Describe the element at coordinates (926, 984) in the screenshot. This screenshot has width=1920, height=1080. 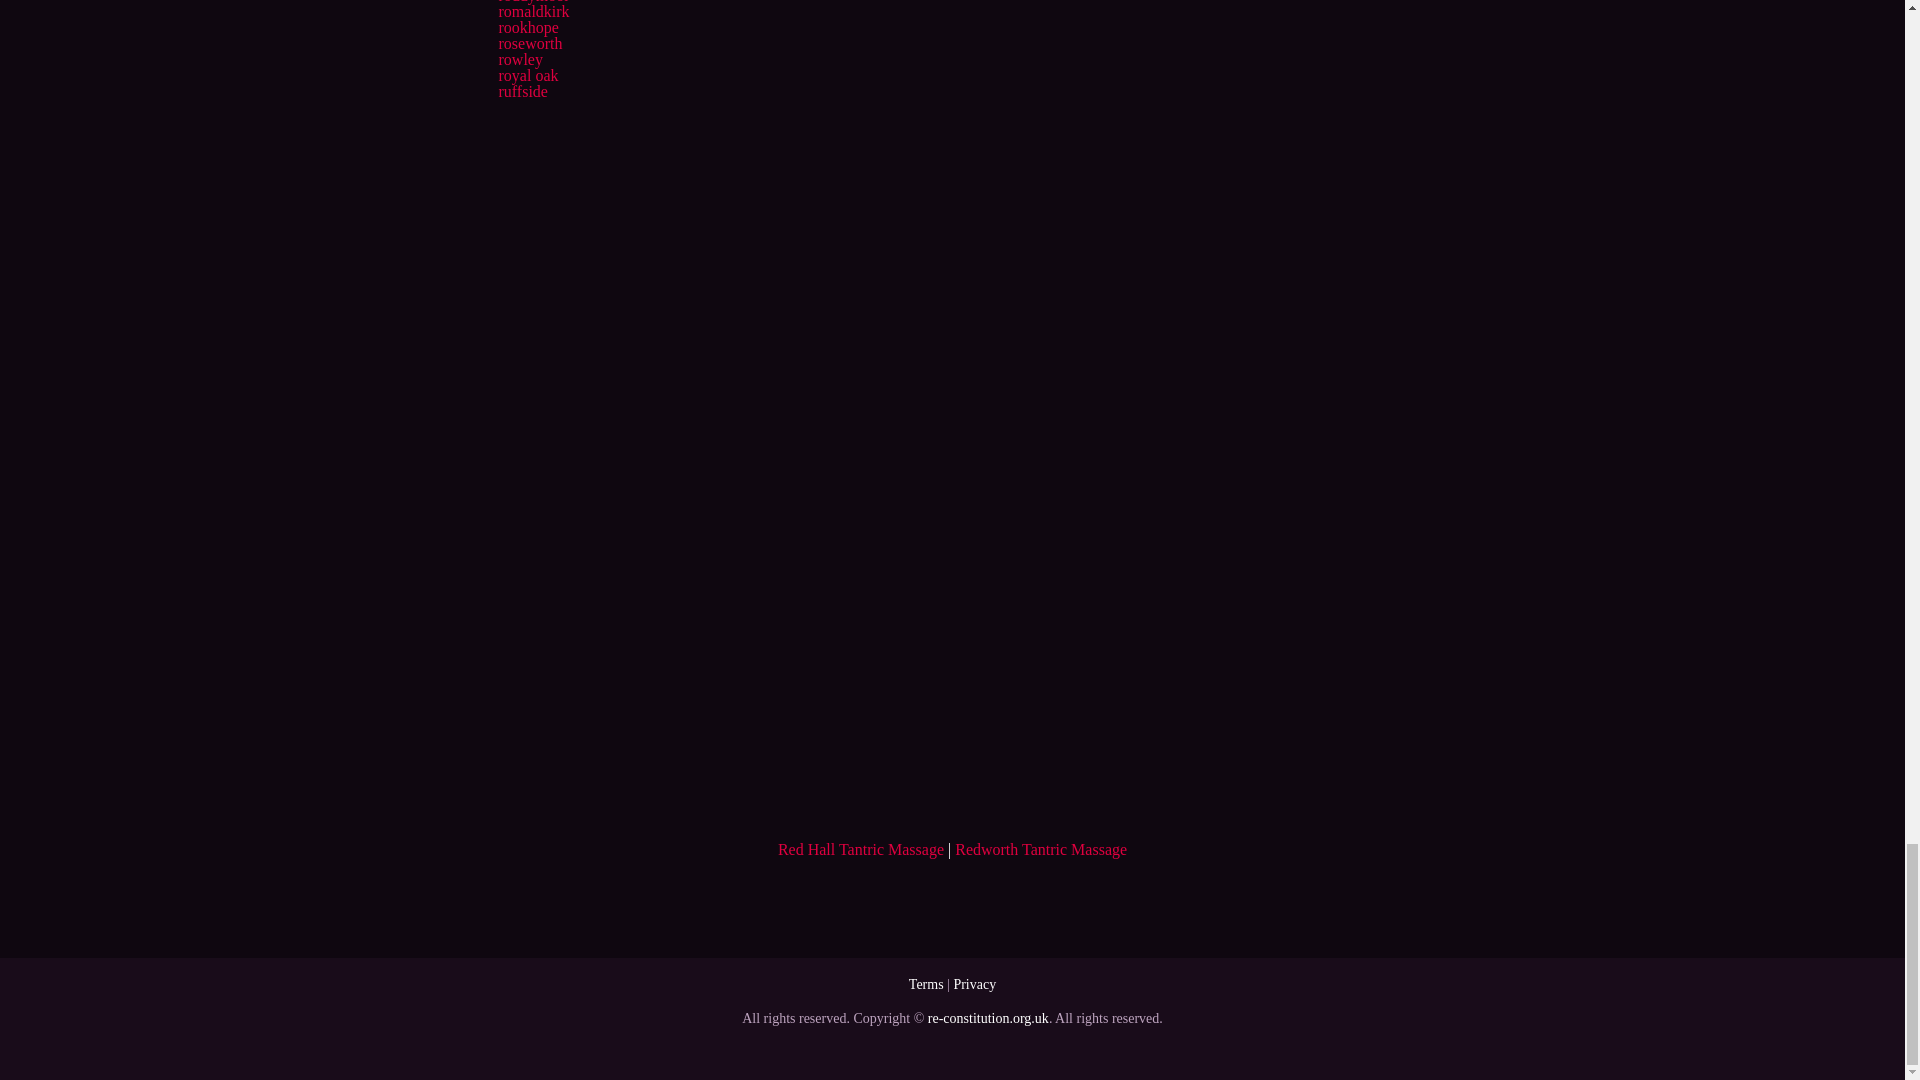
I see `Terms` at that location.